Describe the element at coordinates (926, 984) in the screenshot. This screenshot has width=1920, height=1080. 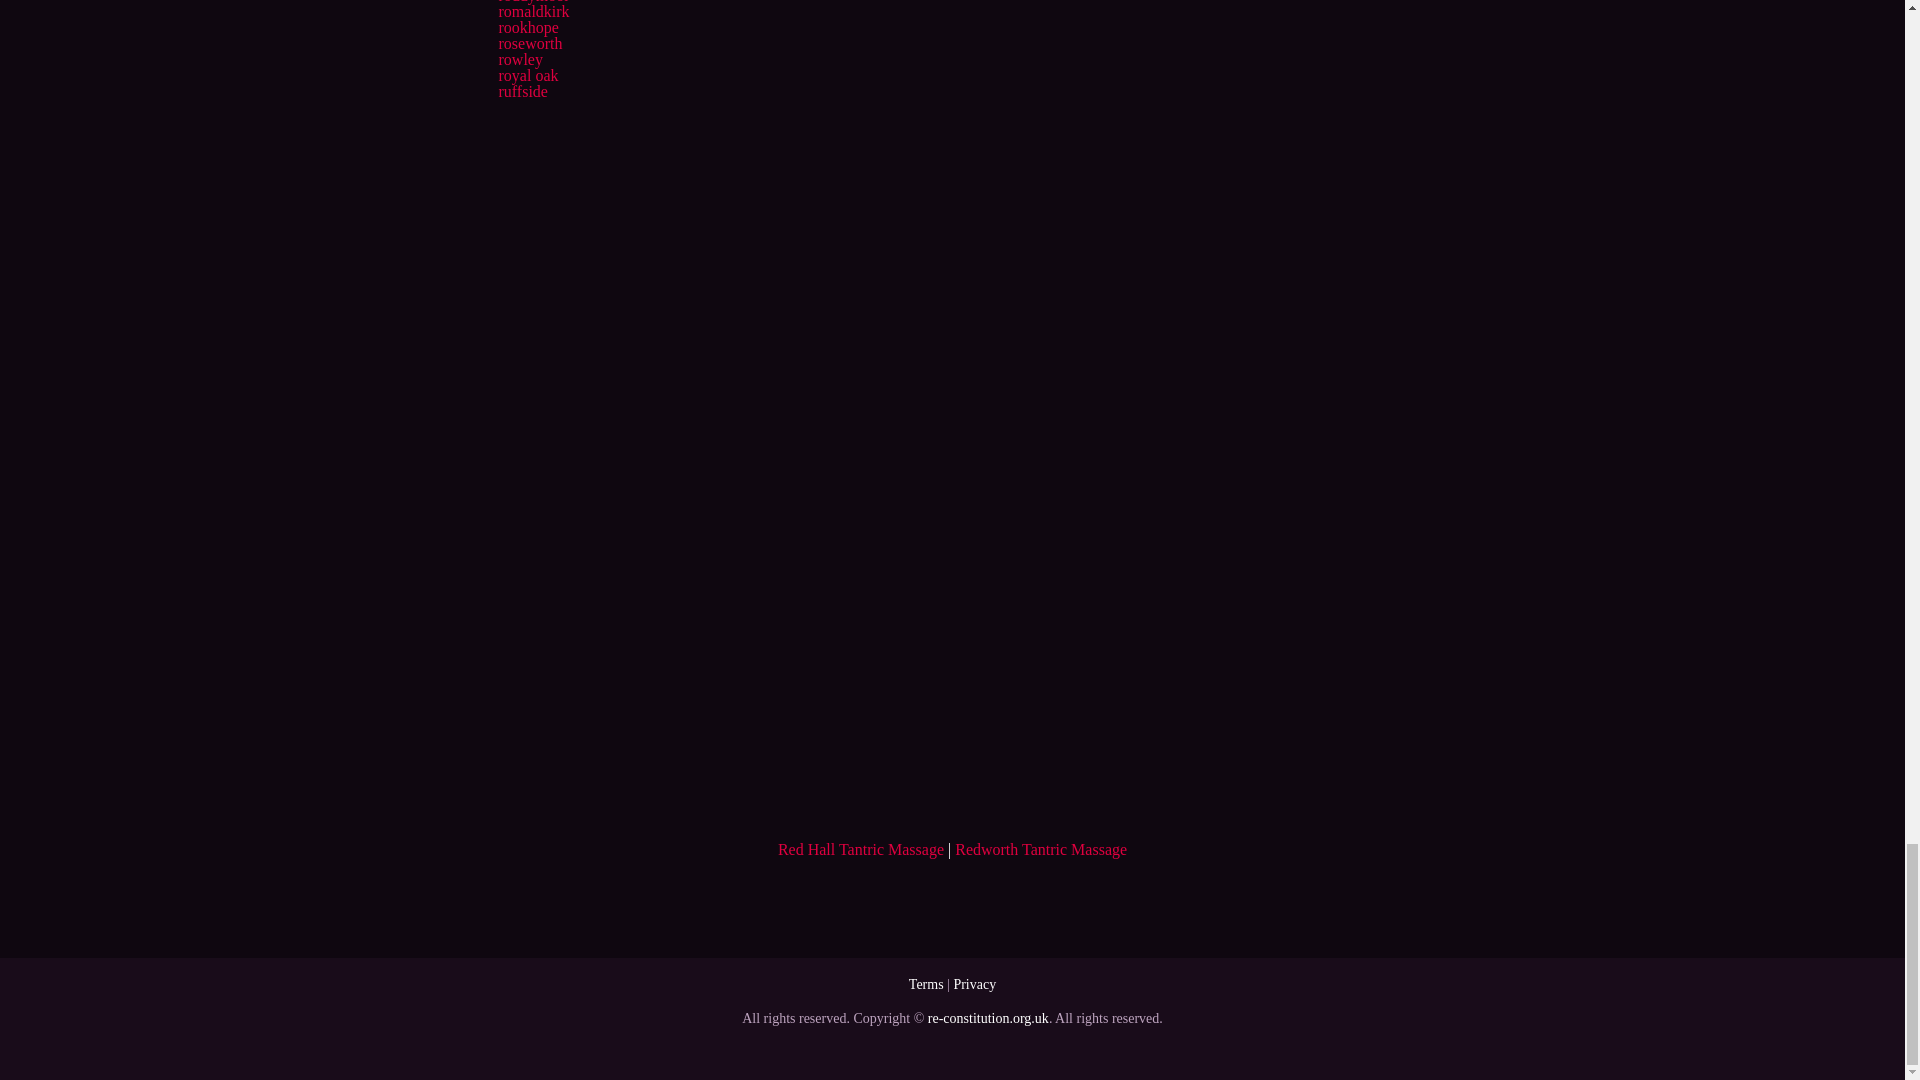
I see `Terms` at that location.